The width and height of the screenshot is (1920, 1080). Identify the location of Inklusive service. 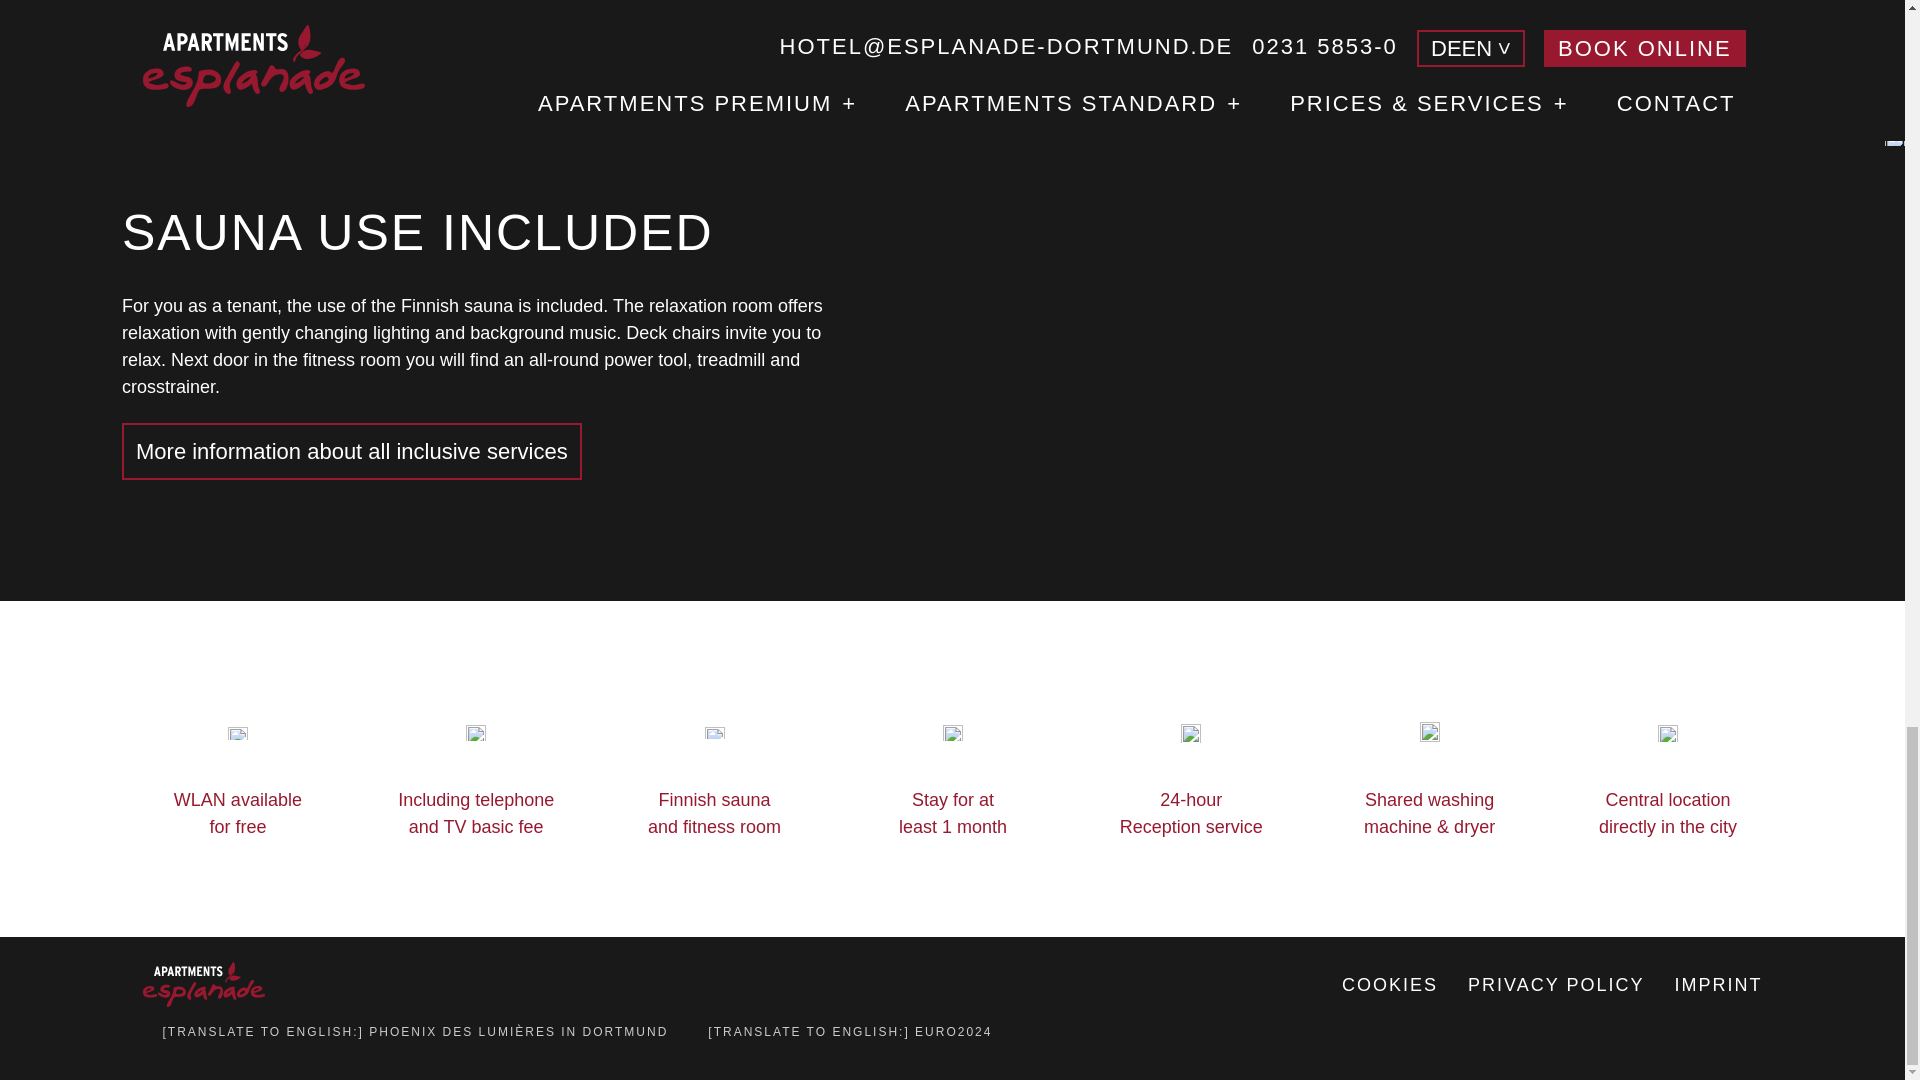
(476, 813).